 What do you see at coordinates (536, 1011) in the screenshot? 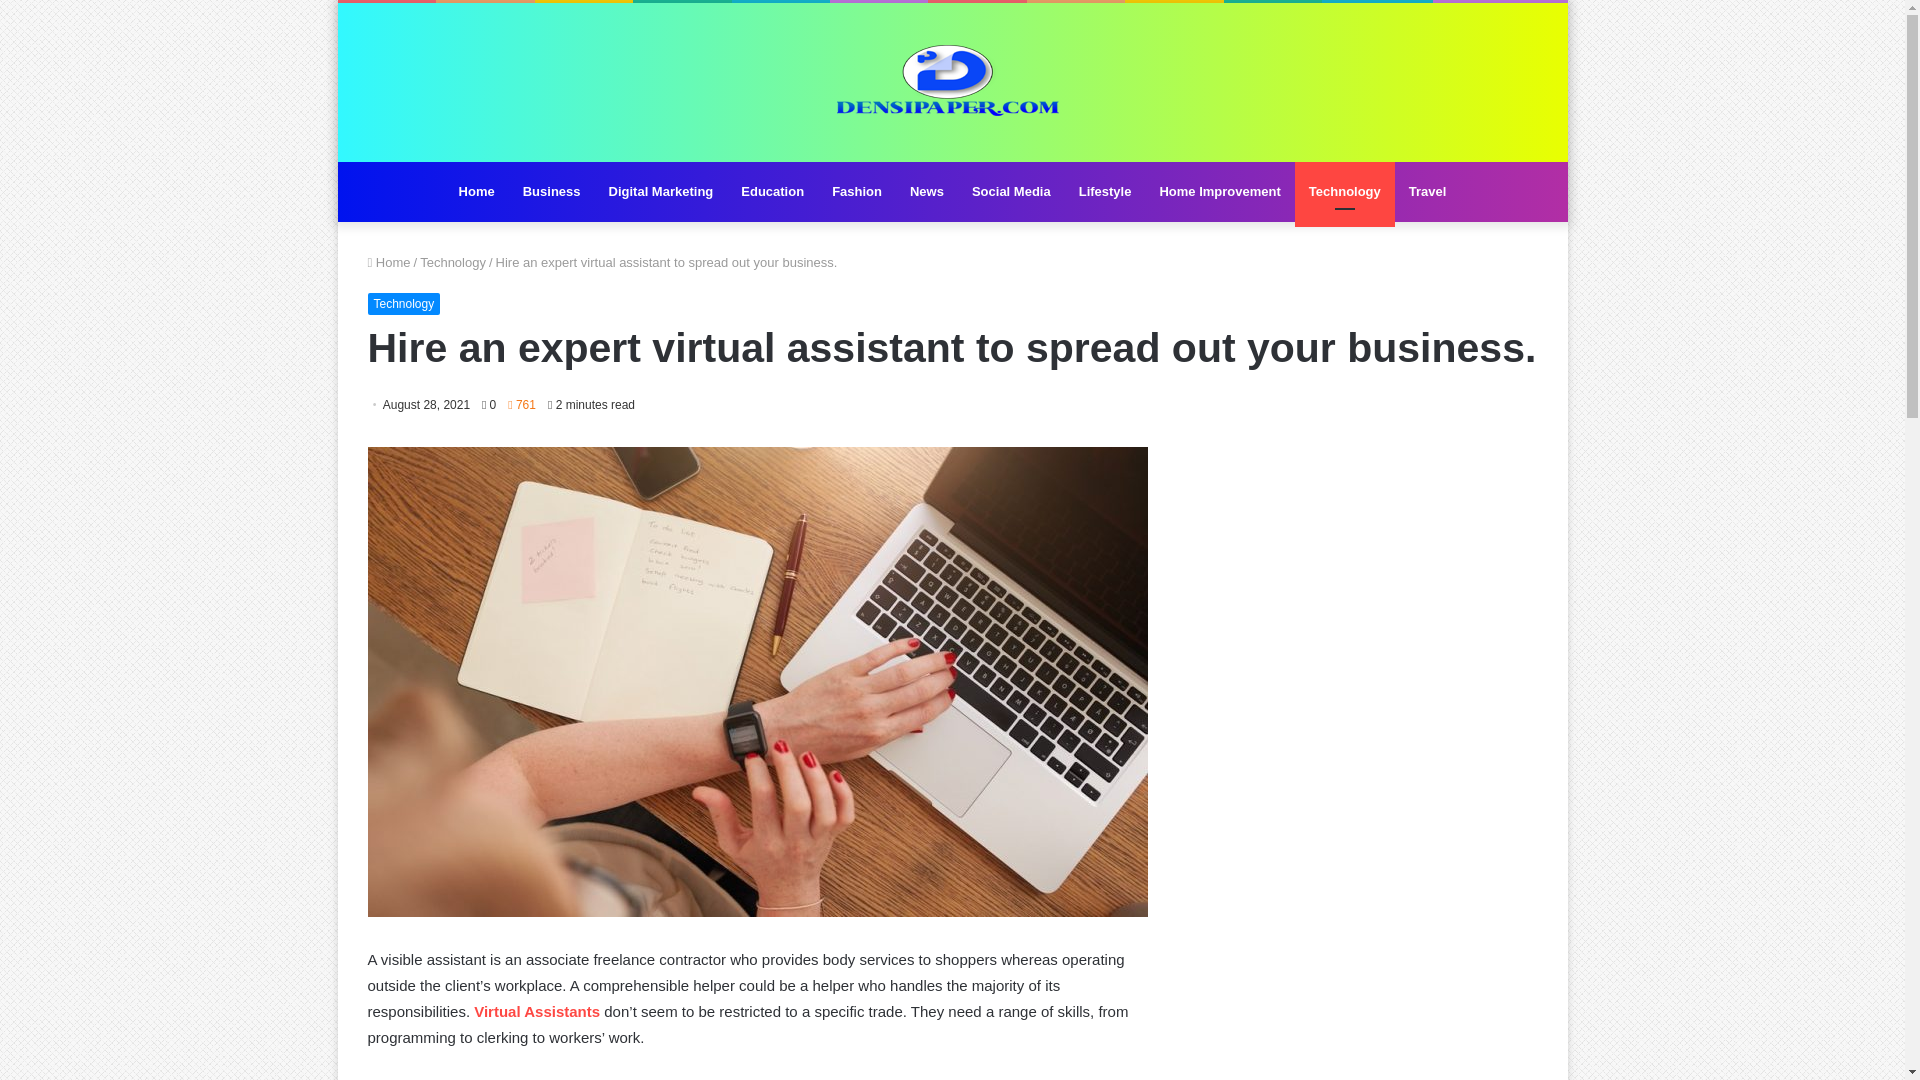
I see `Virtual Assistants` at bounding box center [536, 1011].